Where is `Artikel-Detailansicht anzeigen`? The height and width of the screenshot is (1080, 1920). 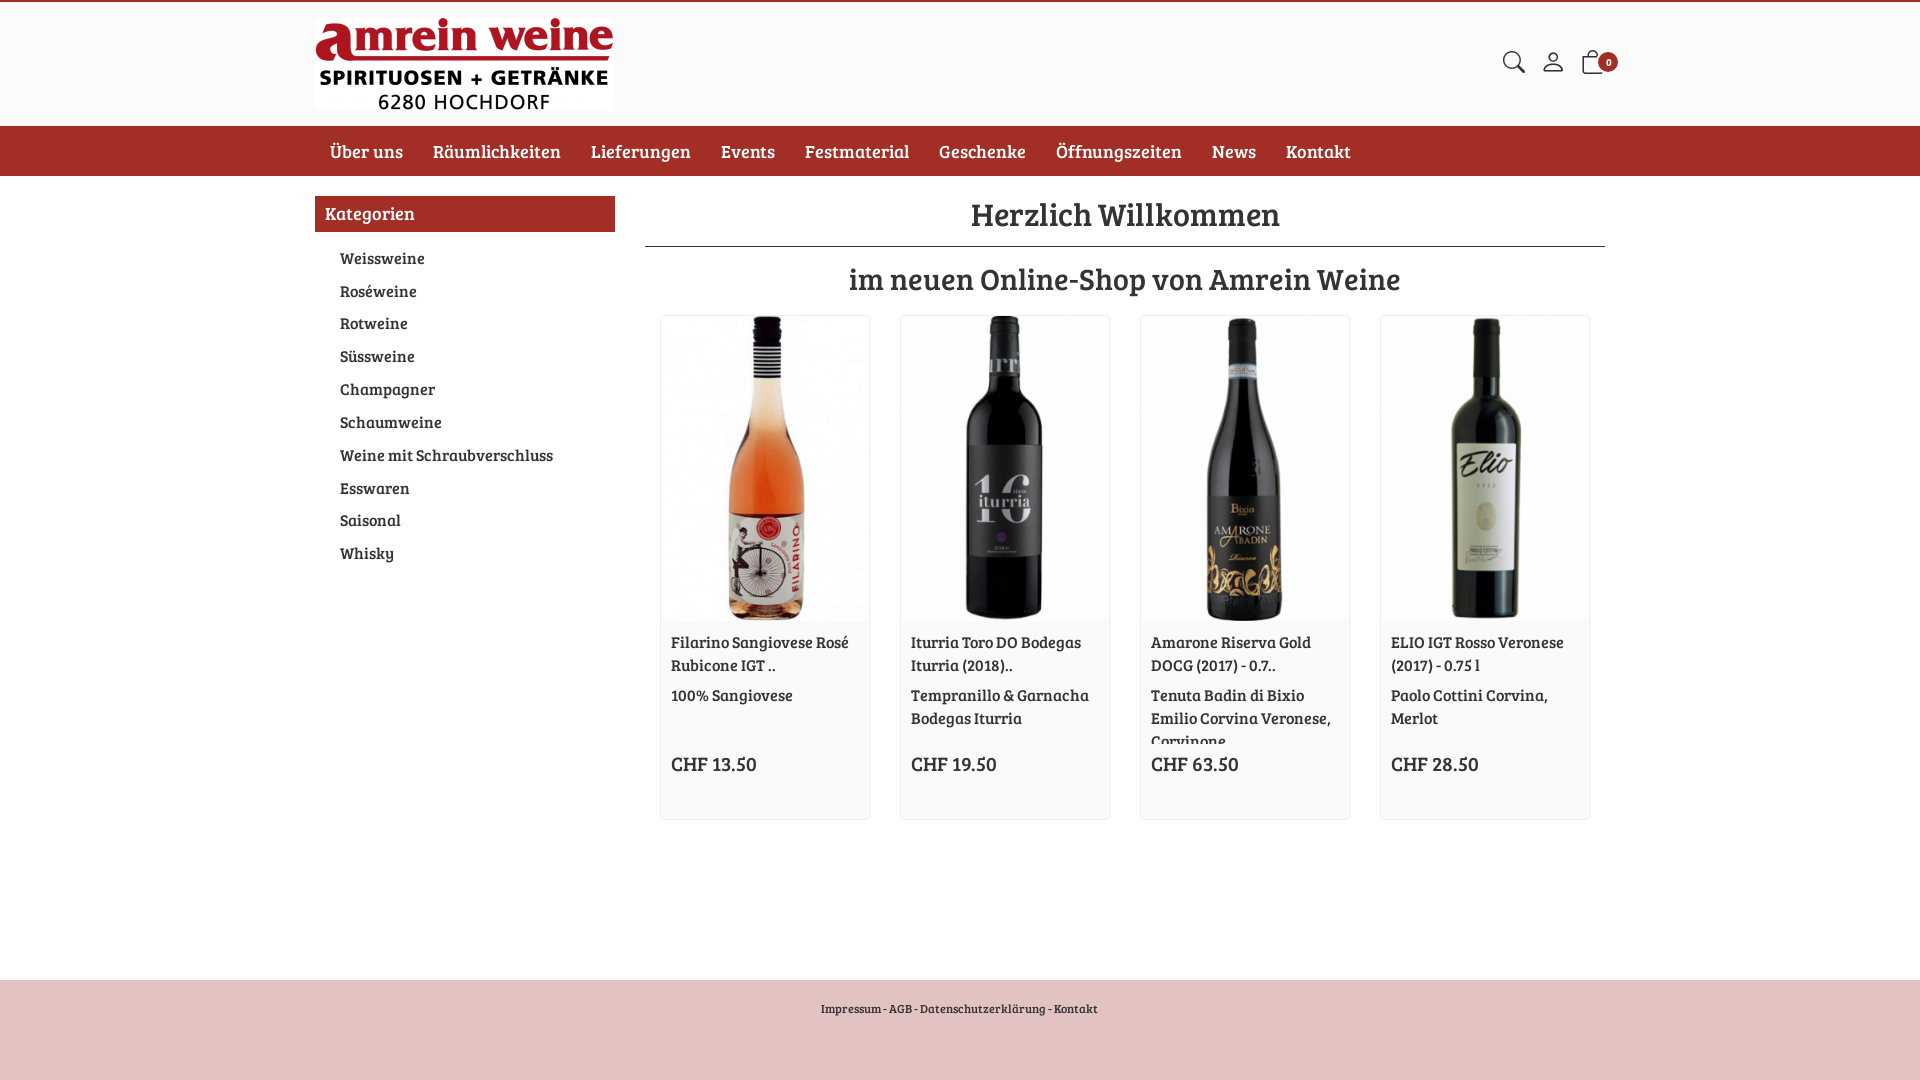
Artikel-Detailansicht anzeigen is located at coordinates (1245, 468).